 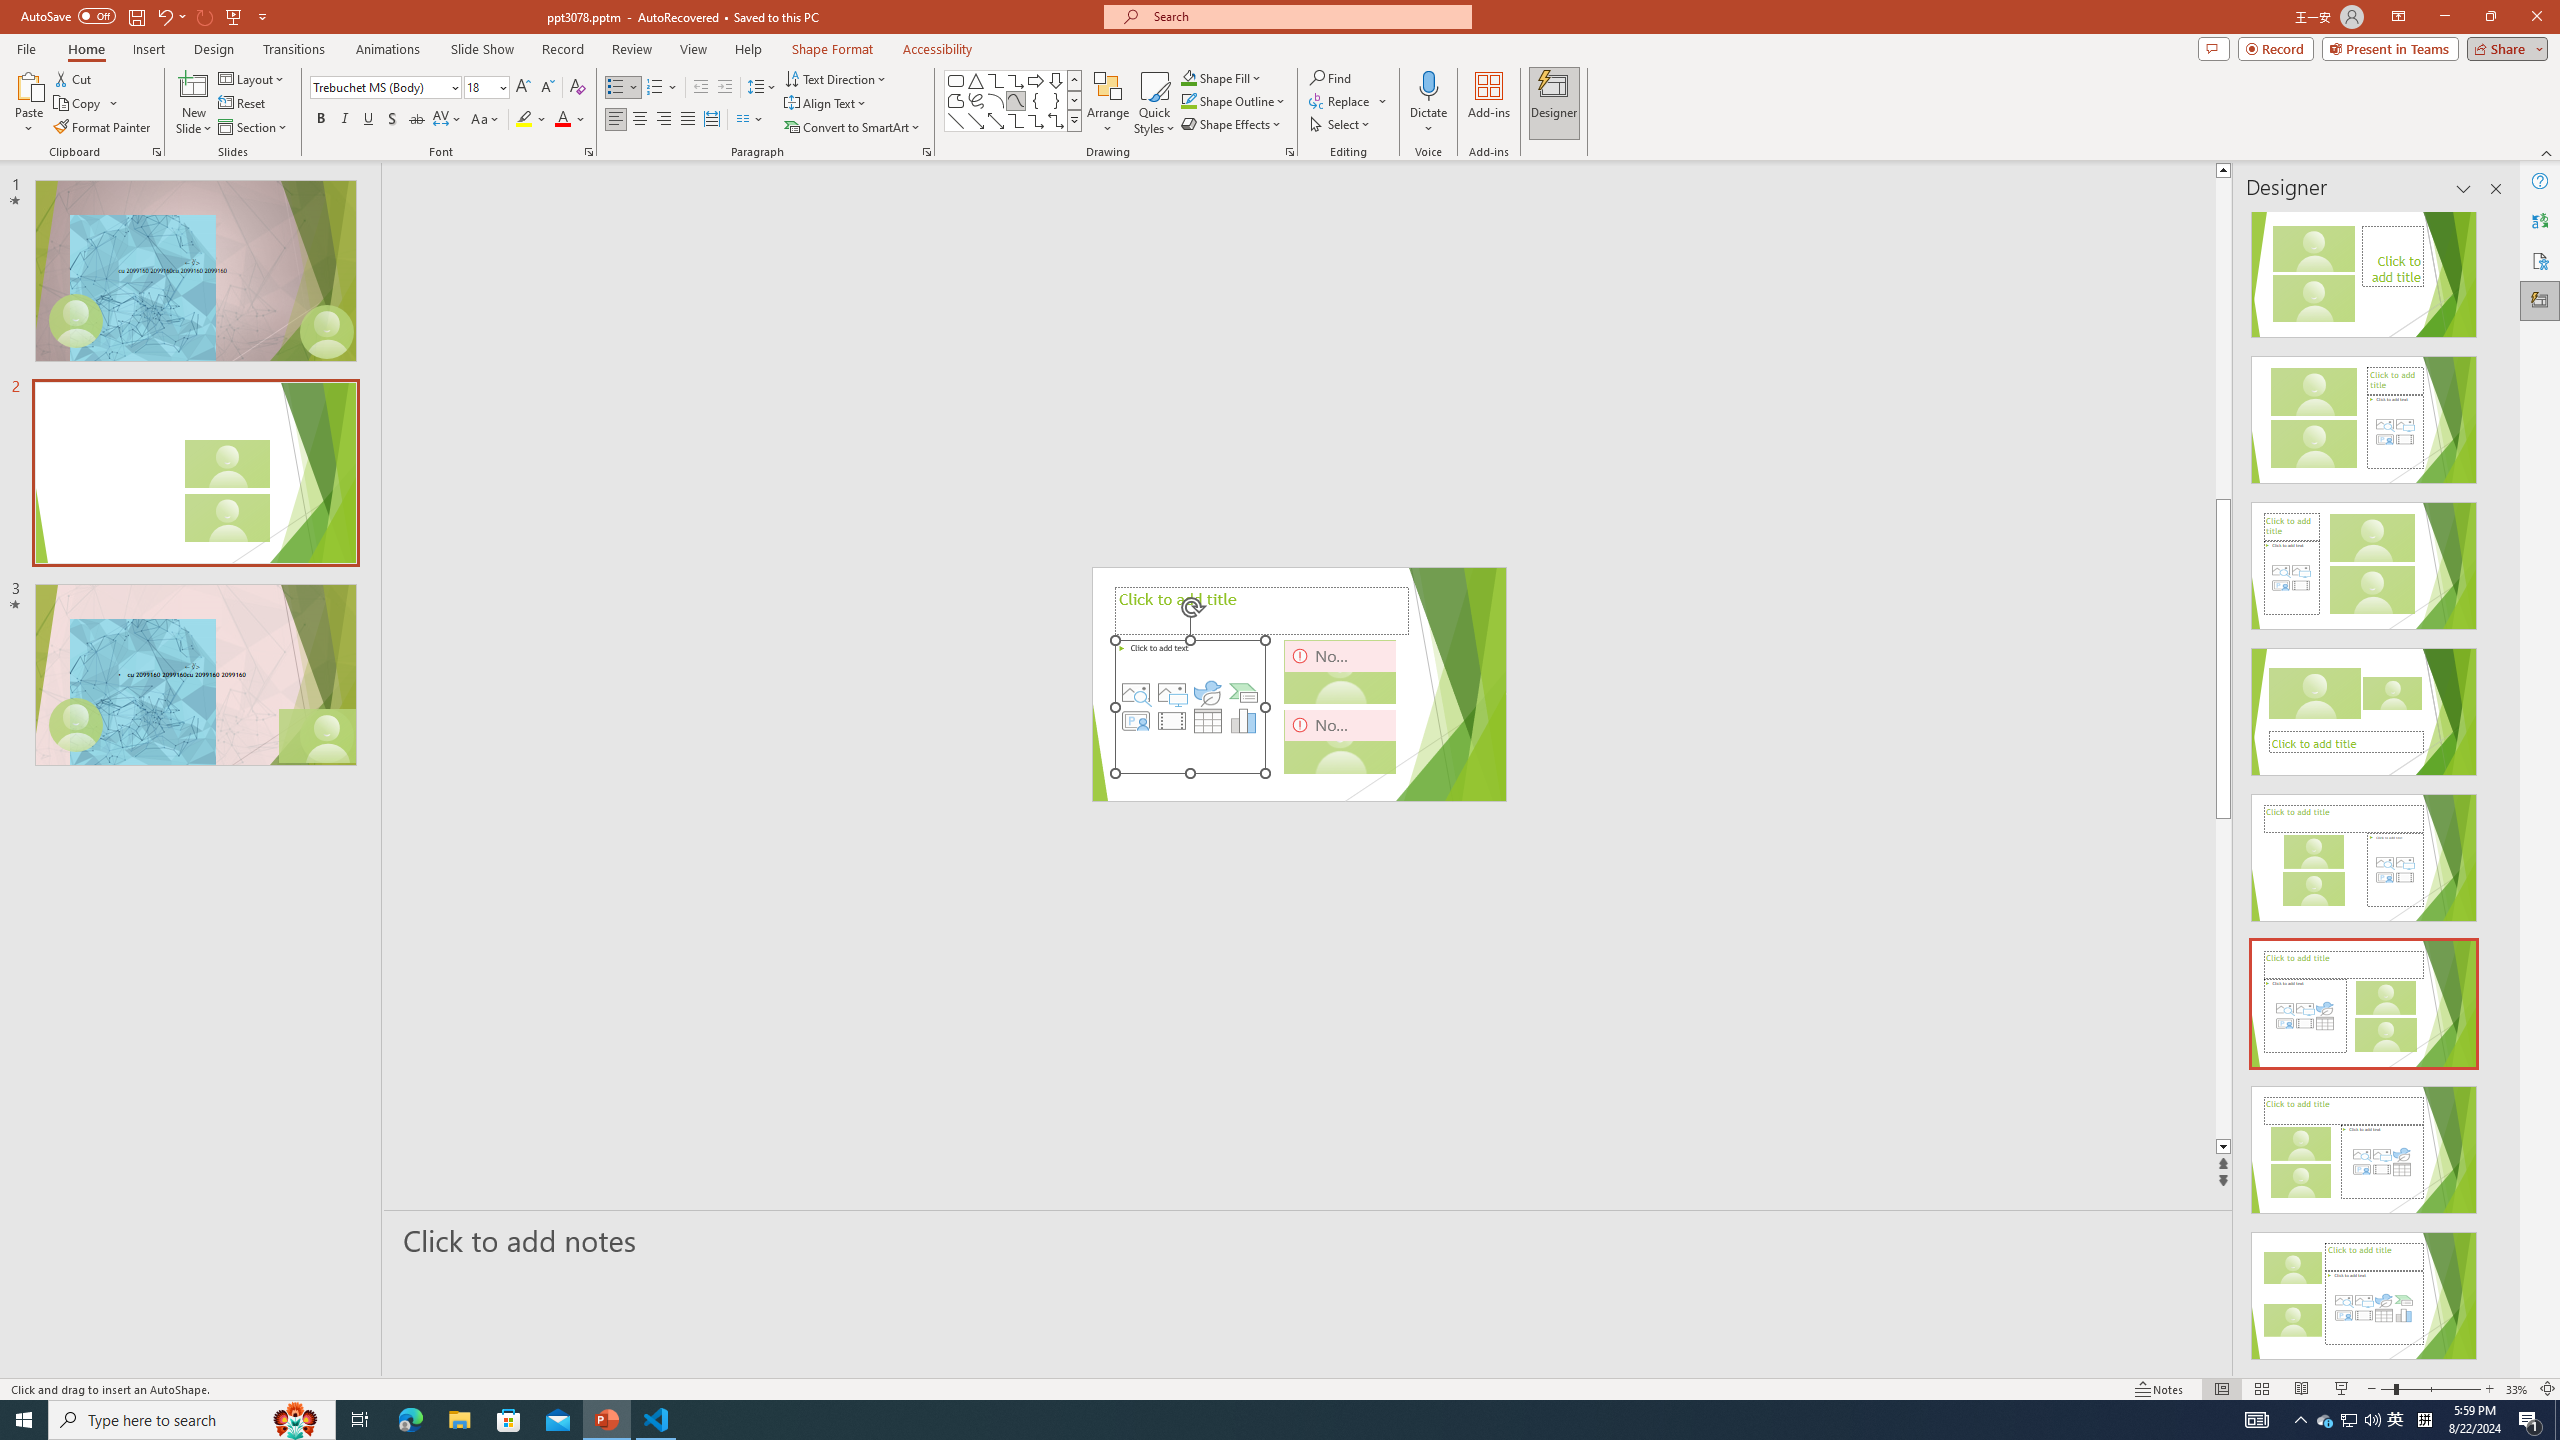 I want to click on Content Placeholder, so click(x=1190, y=706).